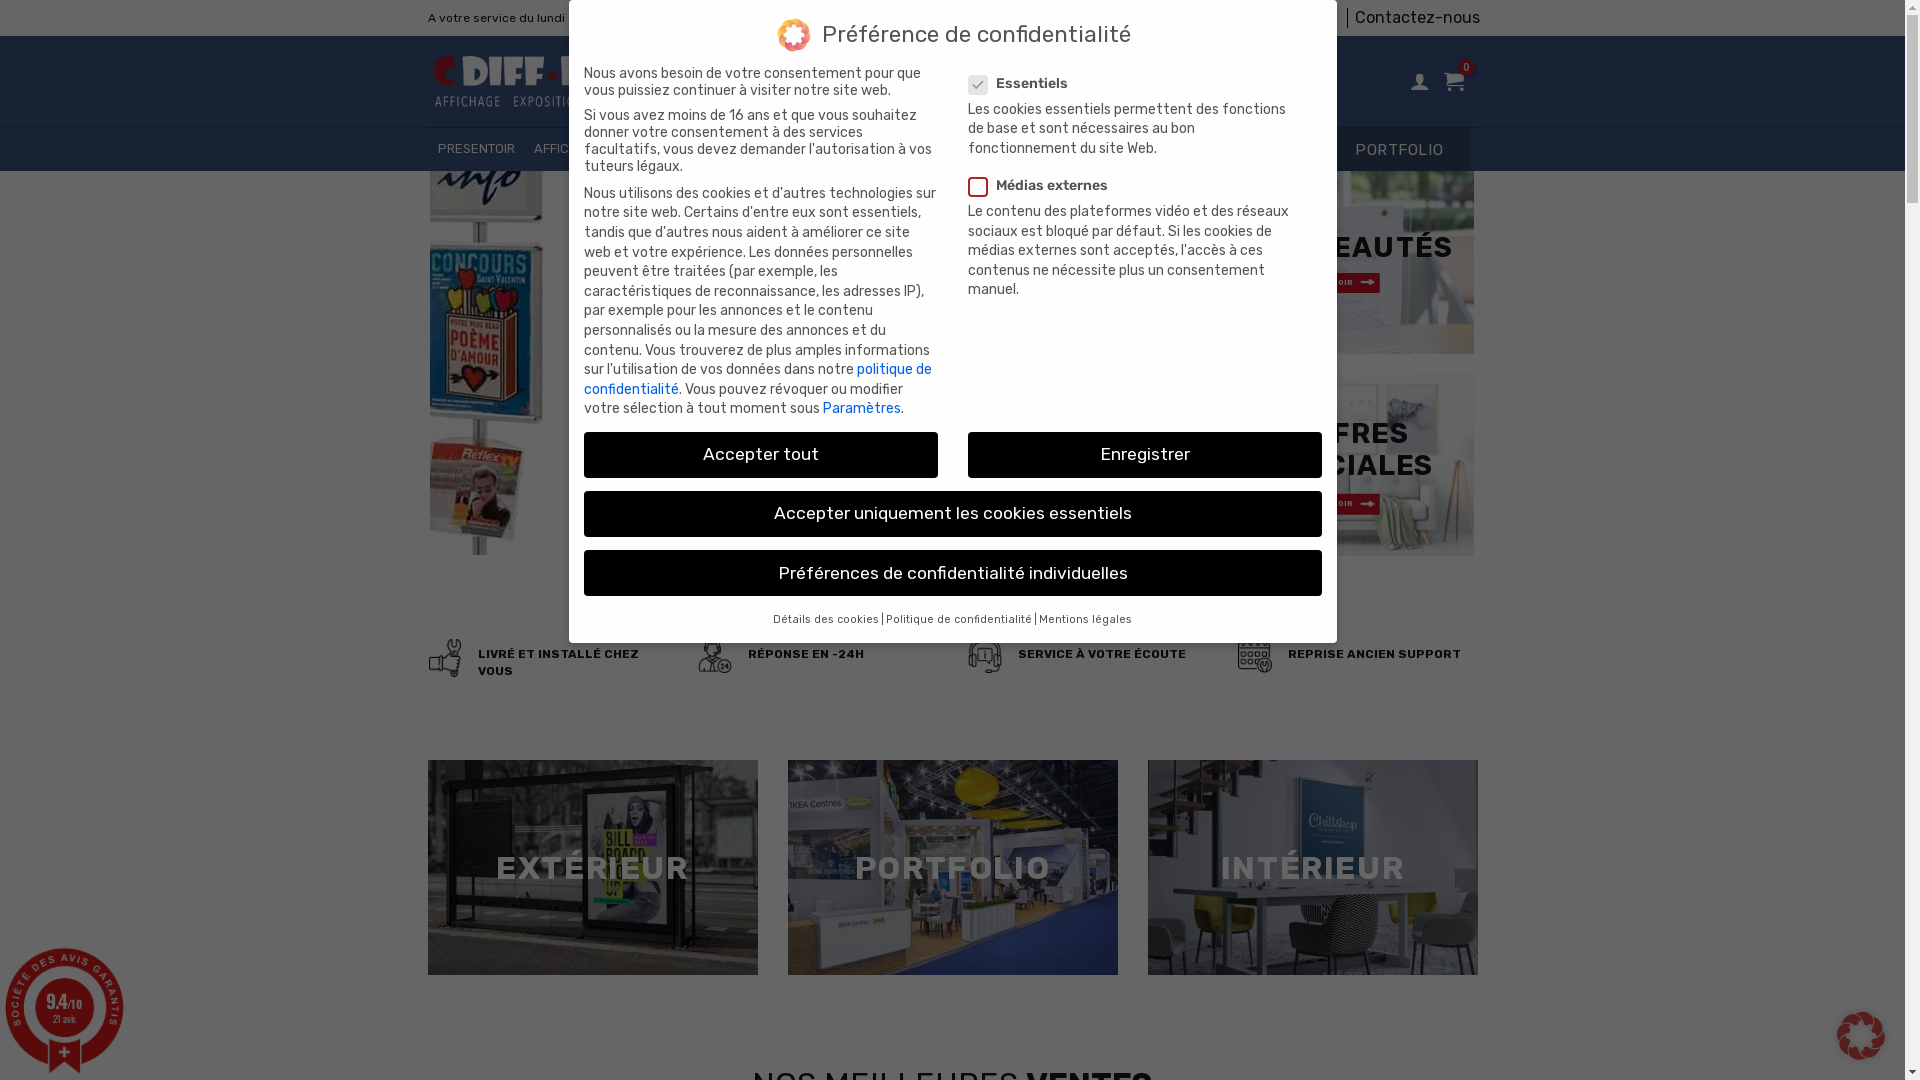  Describe the element at coordinates (0, 0) in the screenshot. I see `Aller au contenu` at that location.